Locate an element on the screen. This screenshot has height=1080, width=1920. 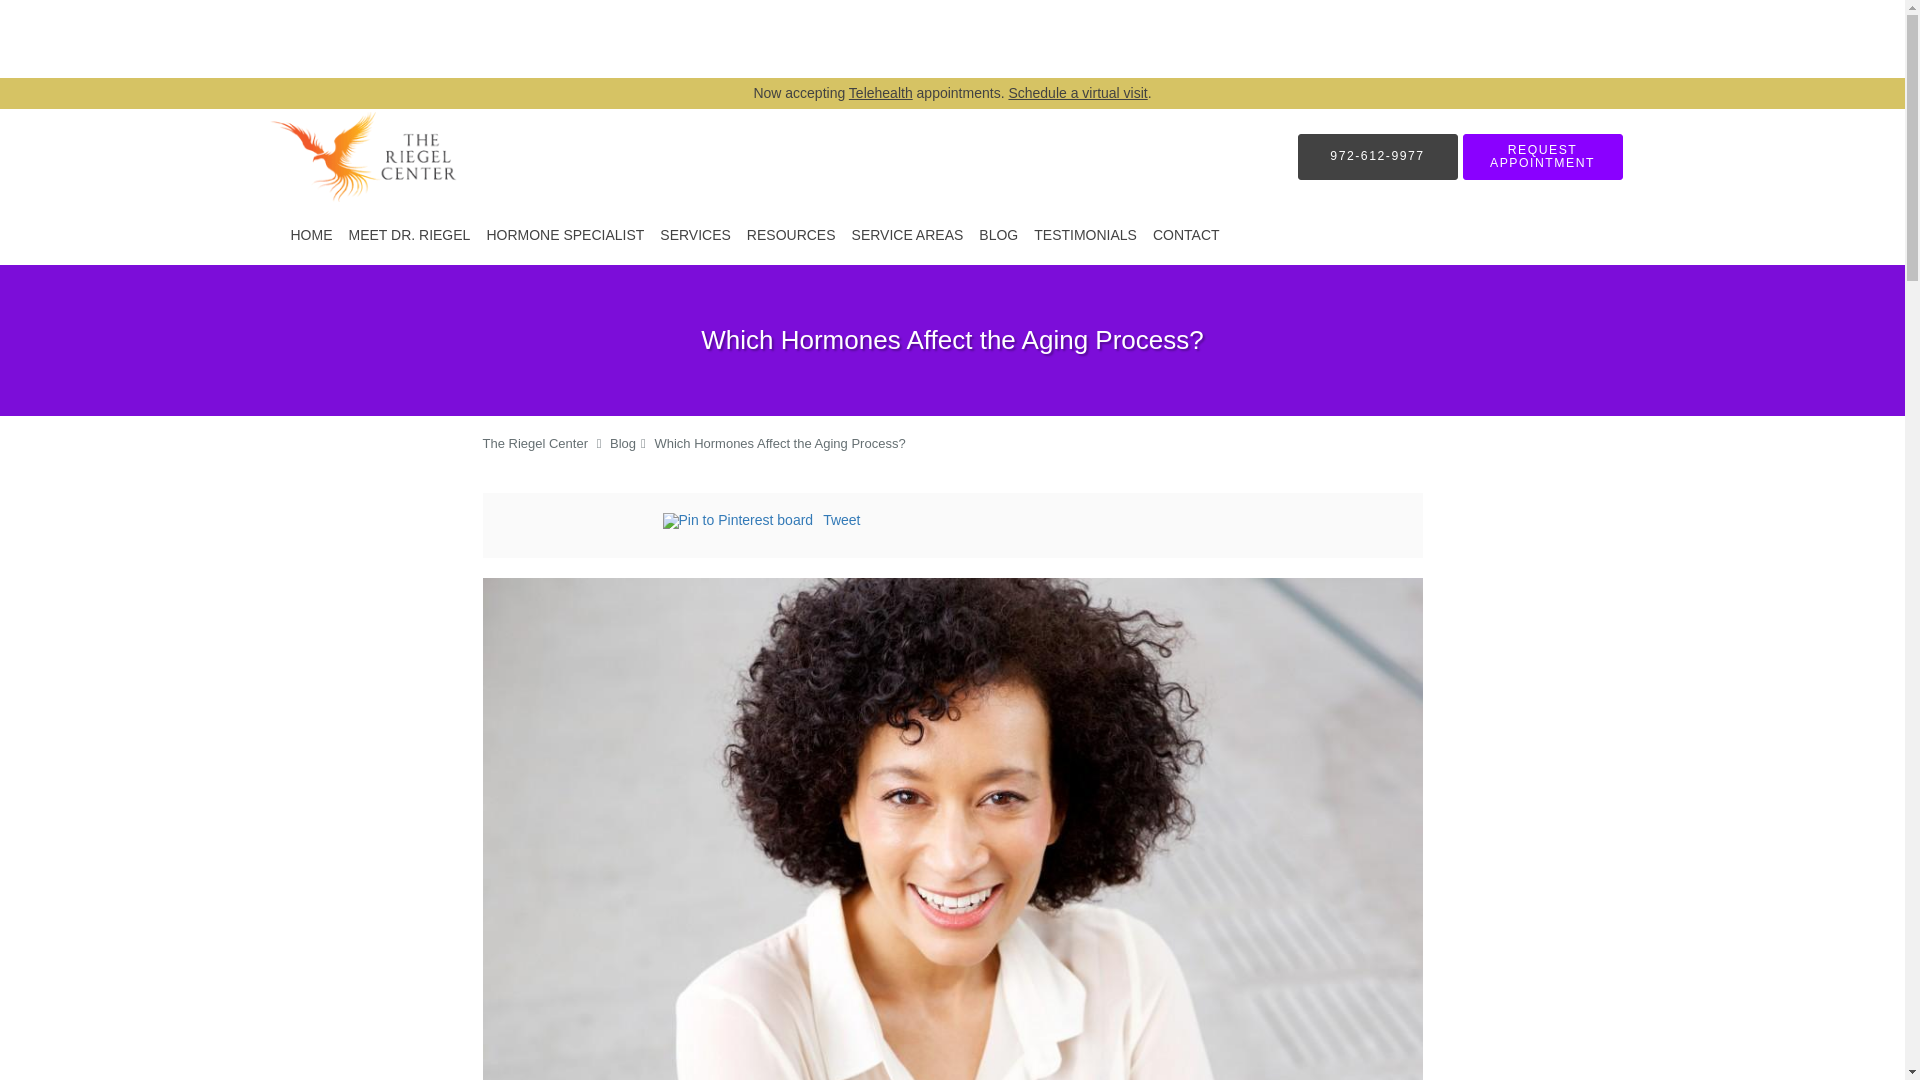
Schedule a virtual visit is located at coordinates (1077, 93).